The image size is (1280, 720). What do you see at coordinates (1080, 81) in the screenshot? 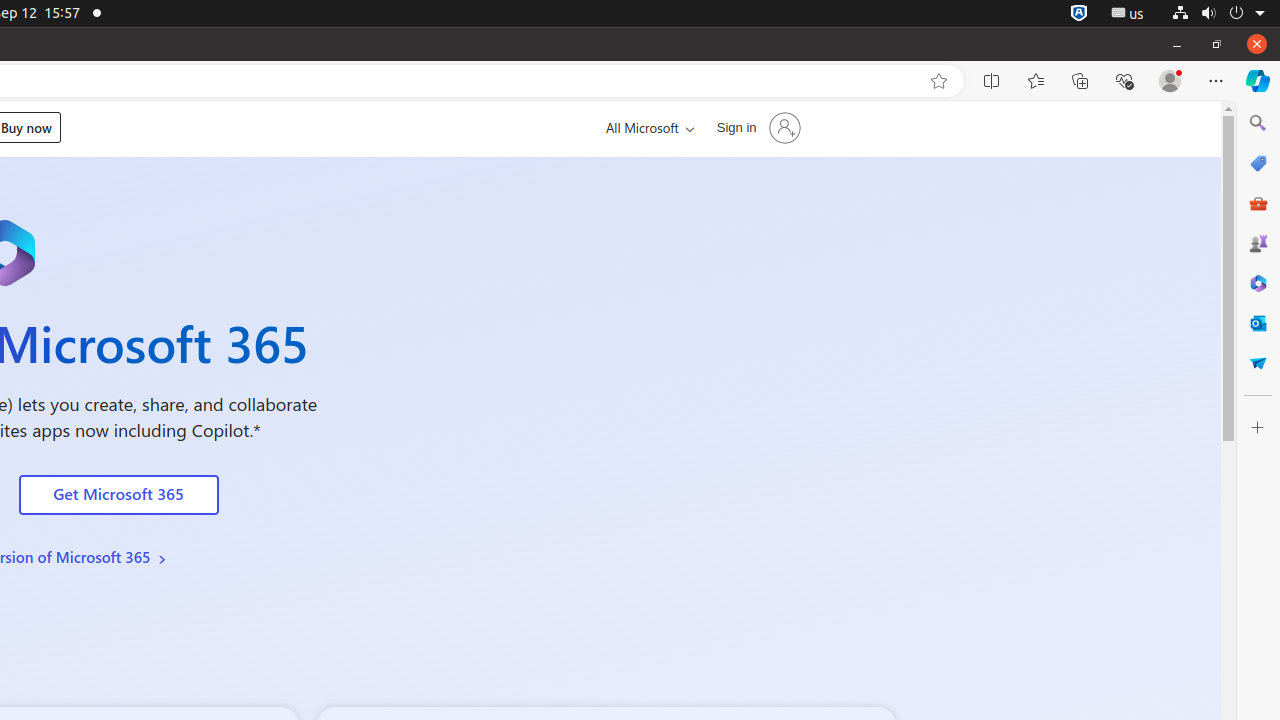
I see `Collections` at bounding box center [1080, 81].